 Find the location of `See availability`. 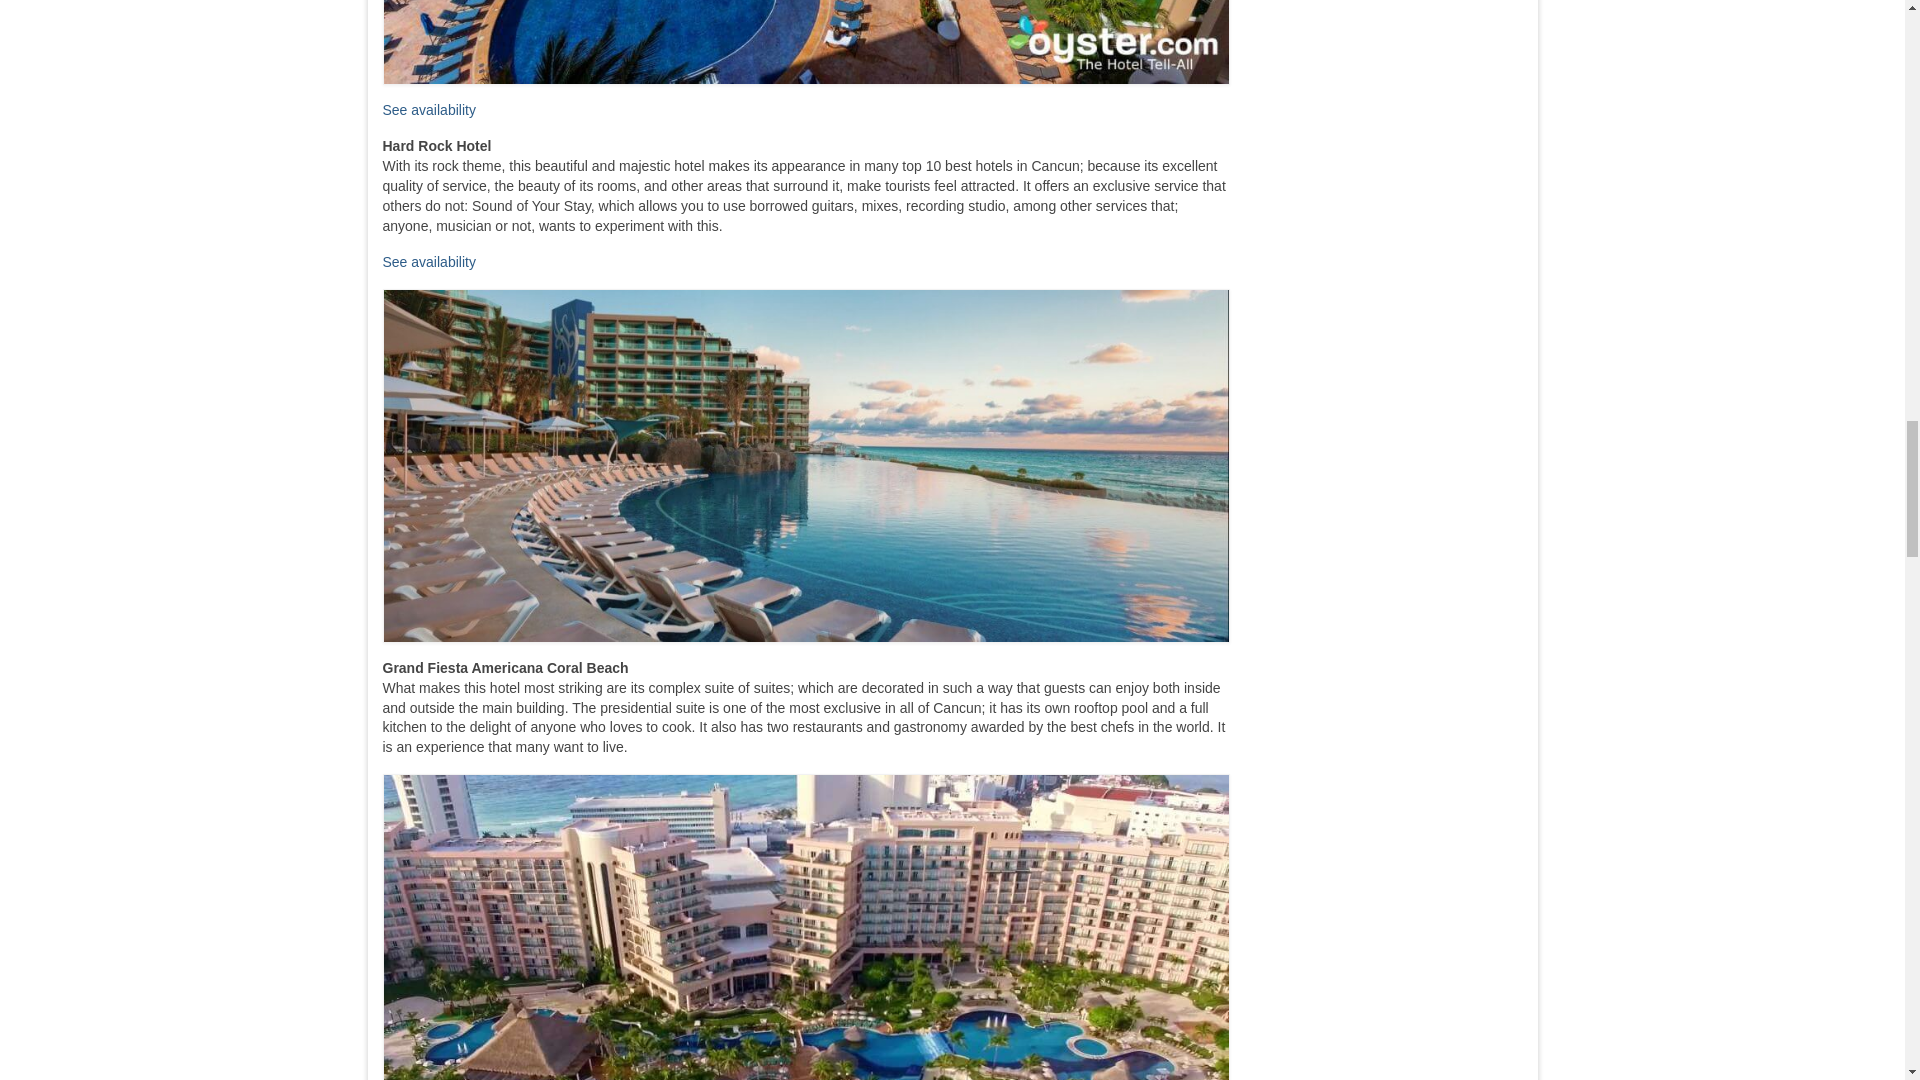

See availability is located at coordinates (428, 262).